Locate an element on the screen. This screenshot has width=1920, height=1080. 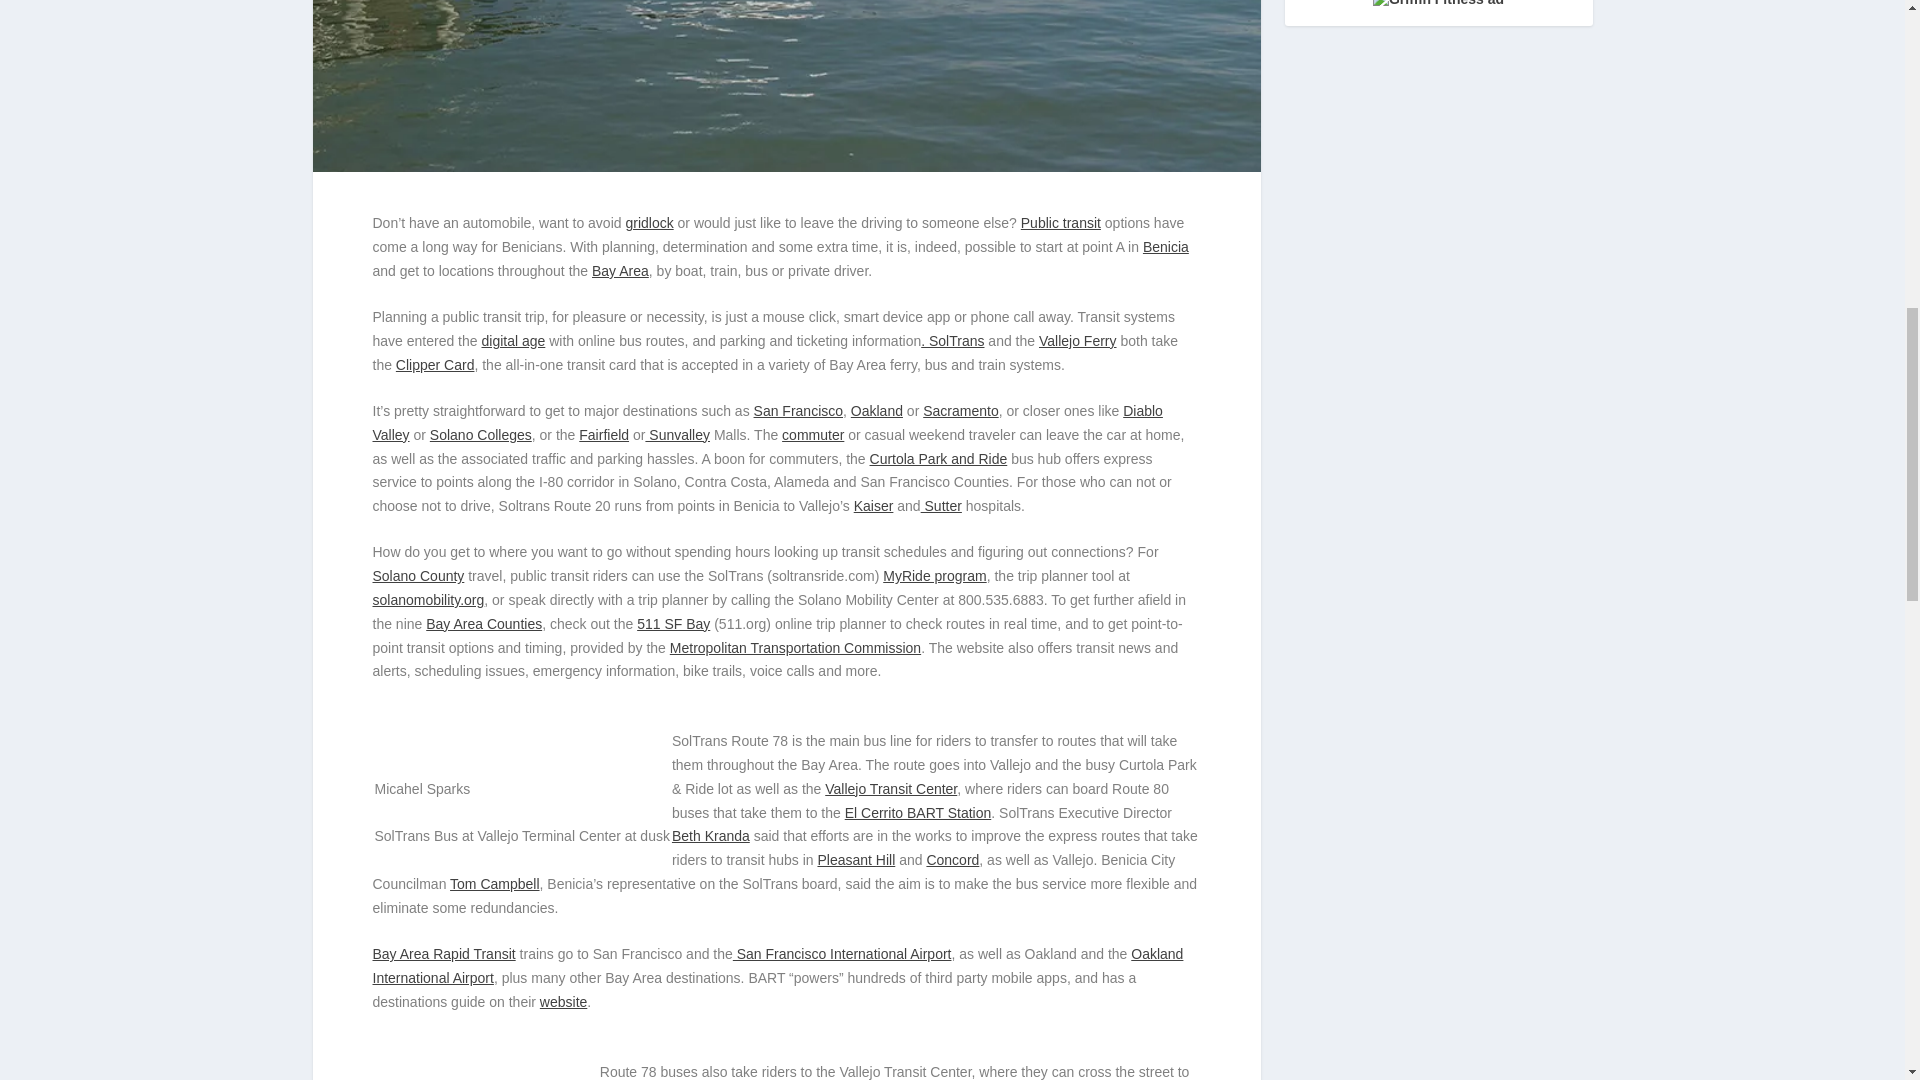
Clipper Card is located at coordinates (434, 364).